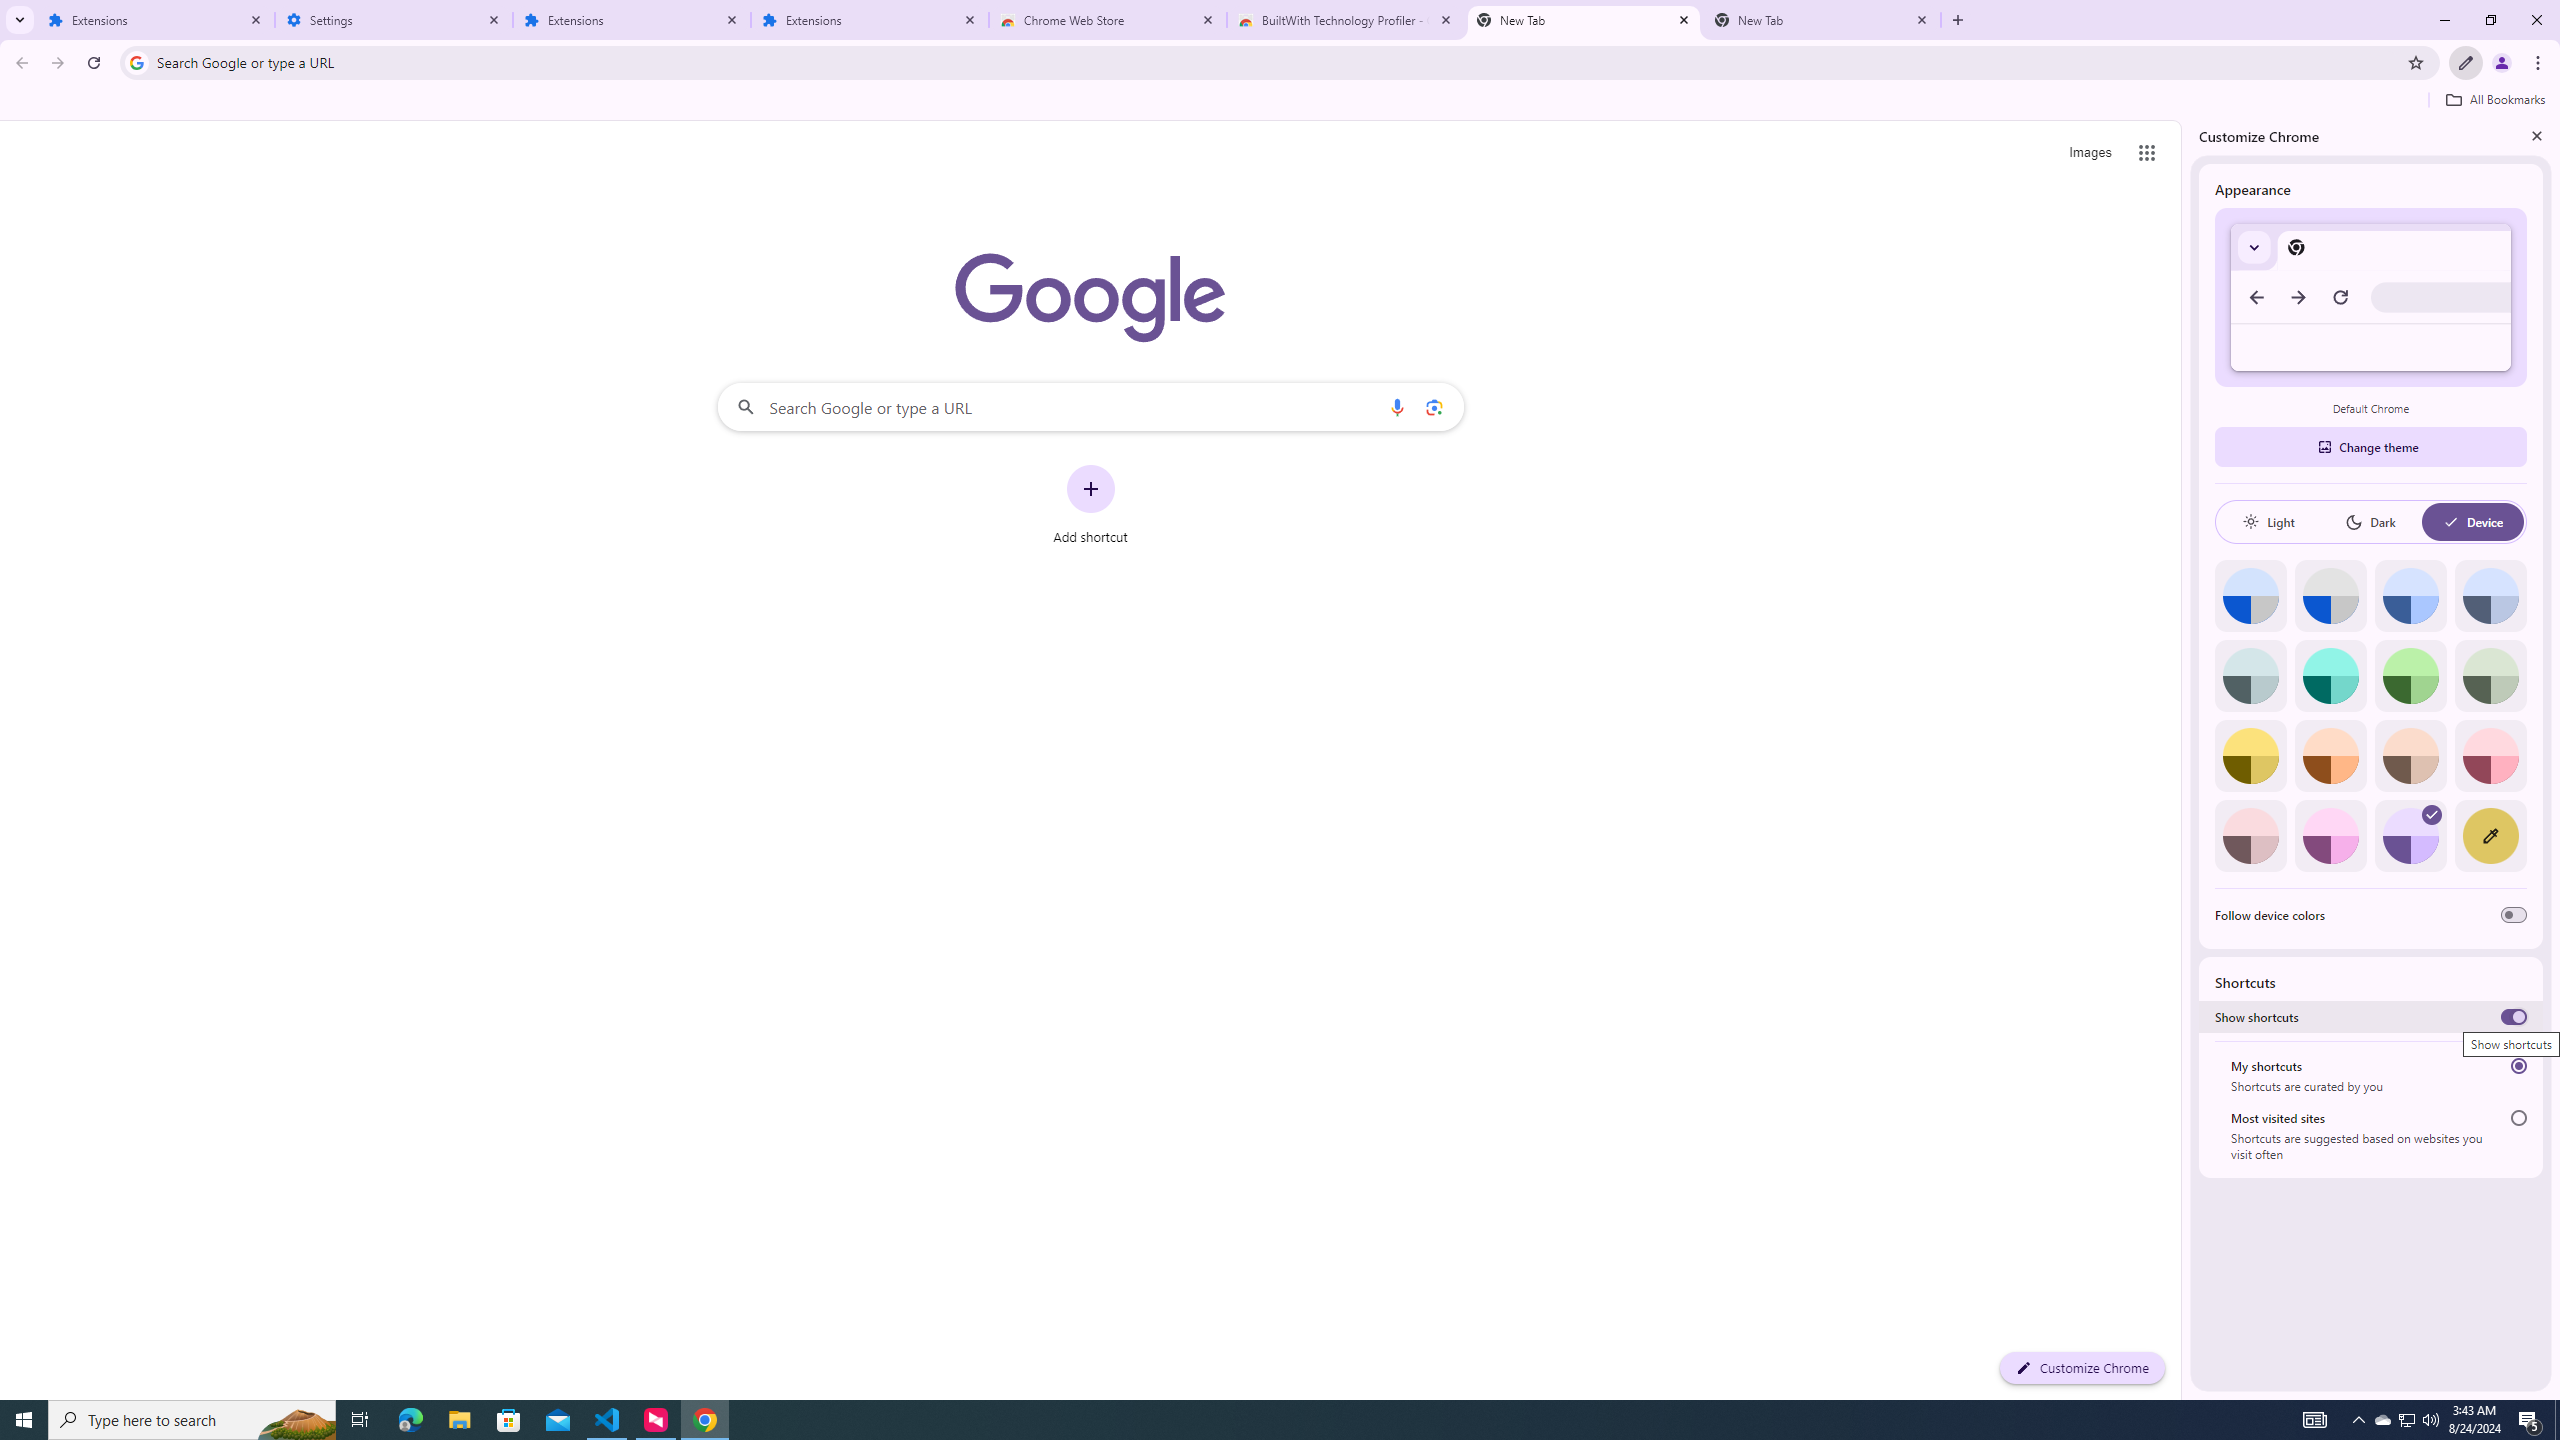 The image size is (2560, 1440). I want to click on Show shortcuts, so click(2514, 1017).